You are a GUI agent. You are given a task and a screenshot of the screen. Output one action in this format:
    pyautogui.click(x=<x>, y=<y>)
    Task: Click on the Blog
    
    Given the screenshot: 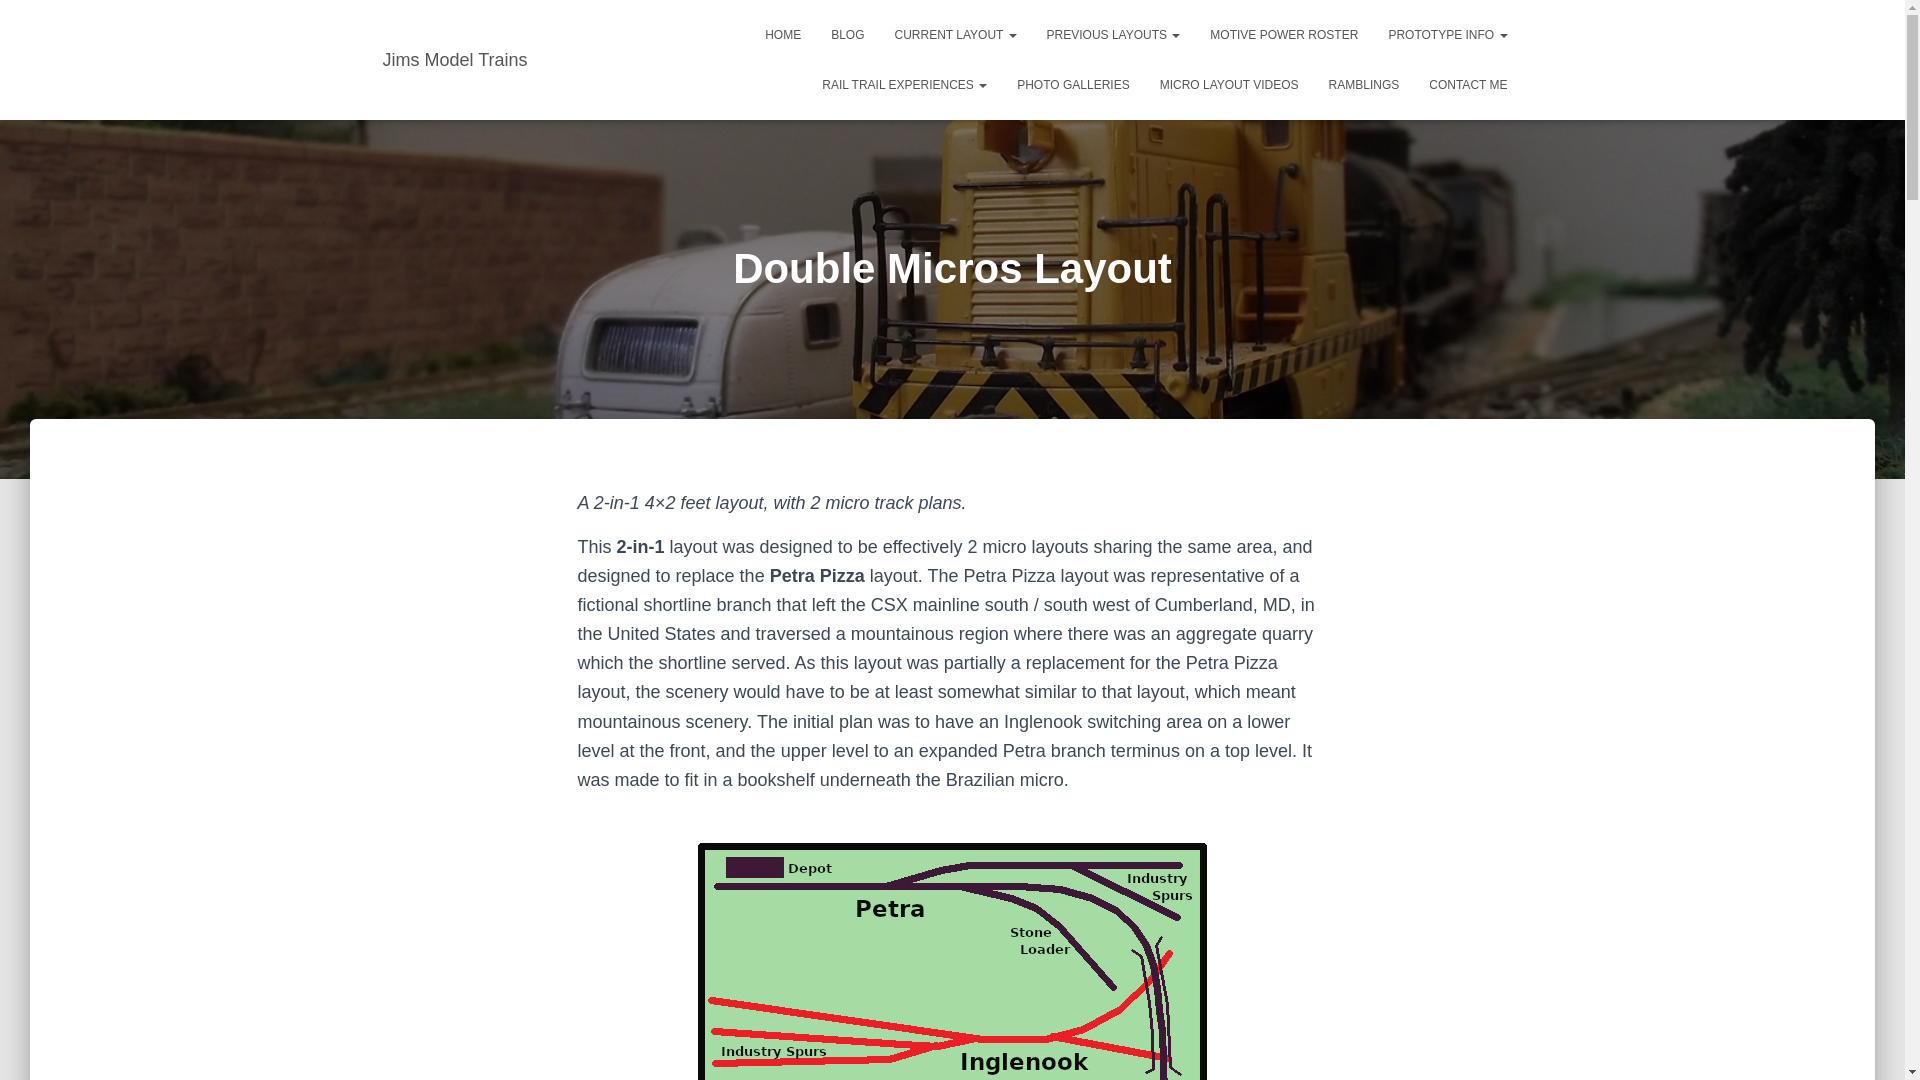 What is the action you would take?
    pyautogui.click(x=848, y=34)
    